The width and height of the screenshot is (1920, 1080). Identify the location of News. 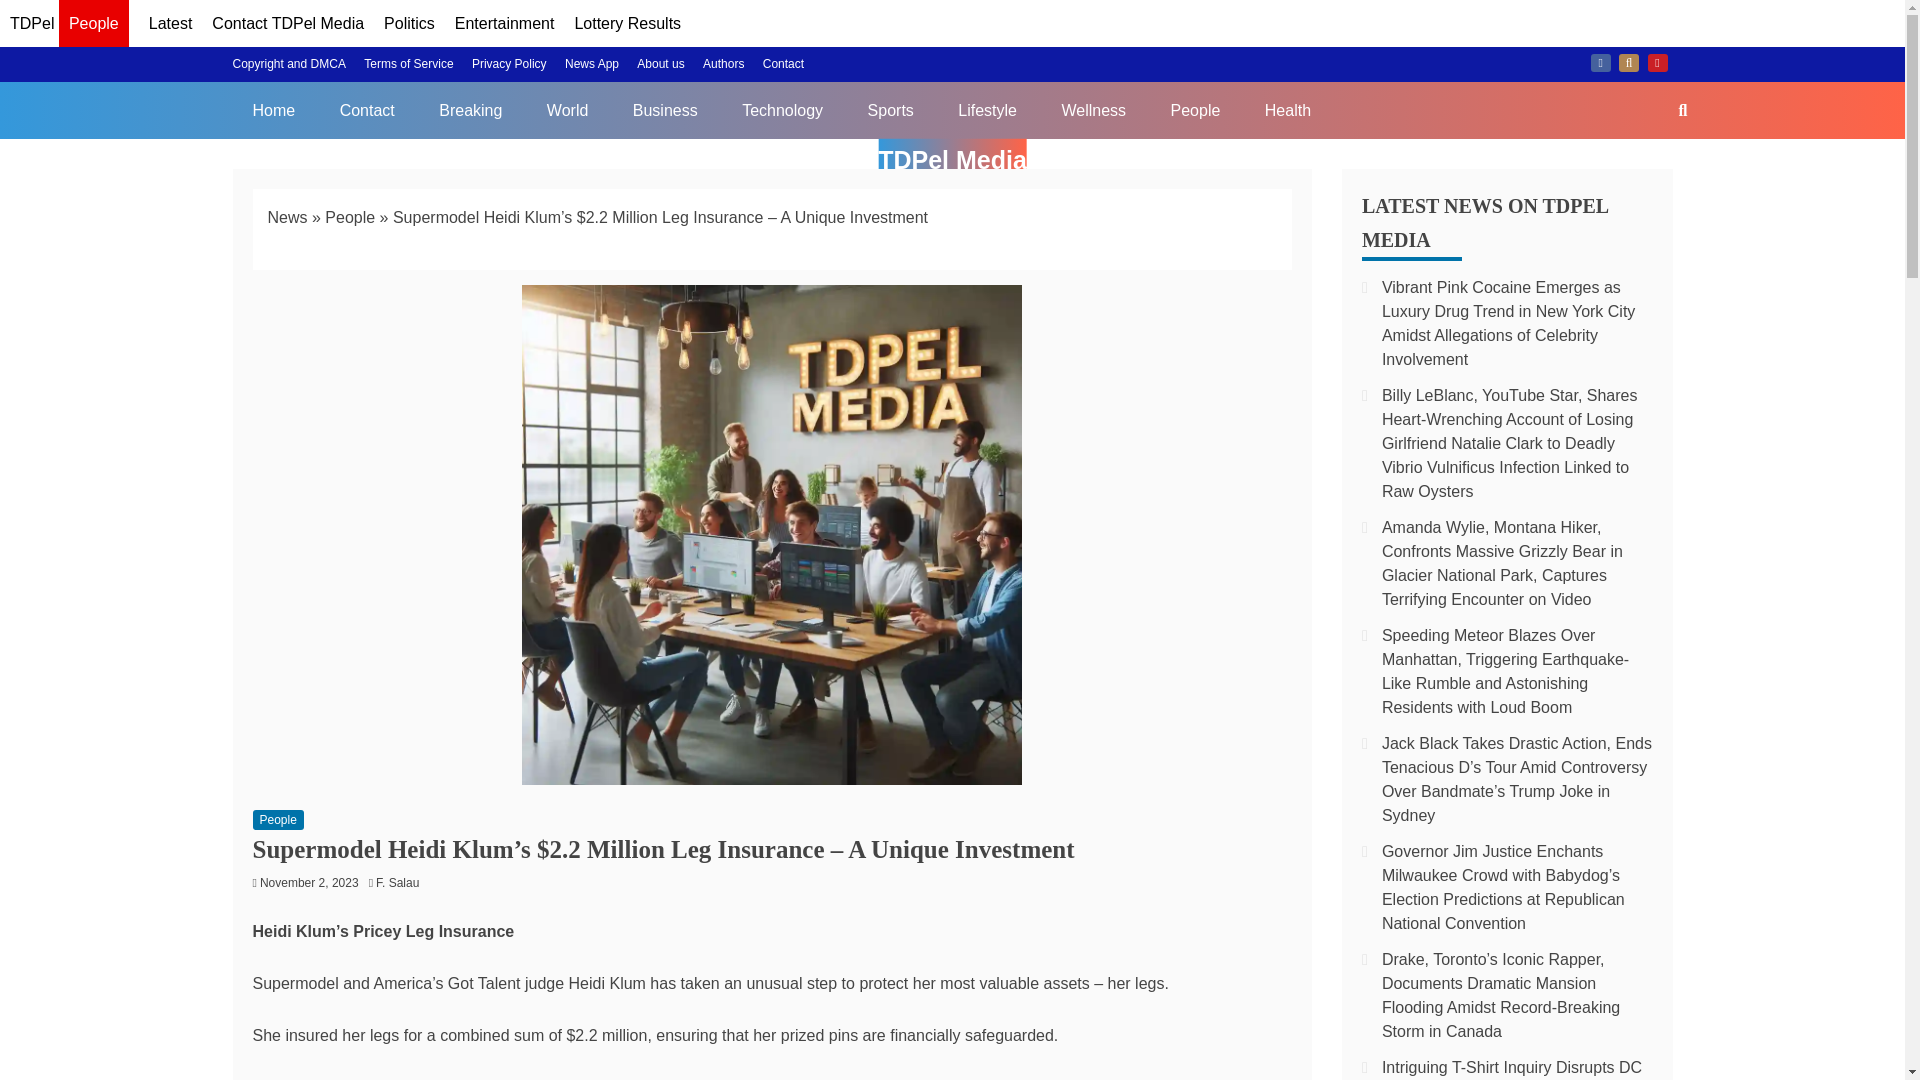
(288, 217).